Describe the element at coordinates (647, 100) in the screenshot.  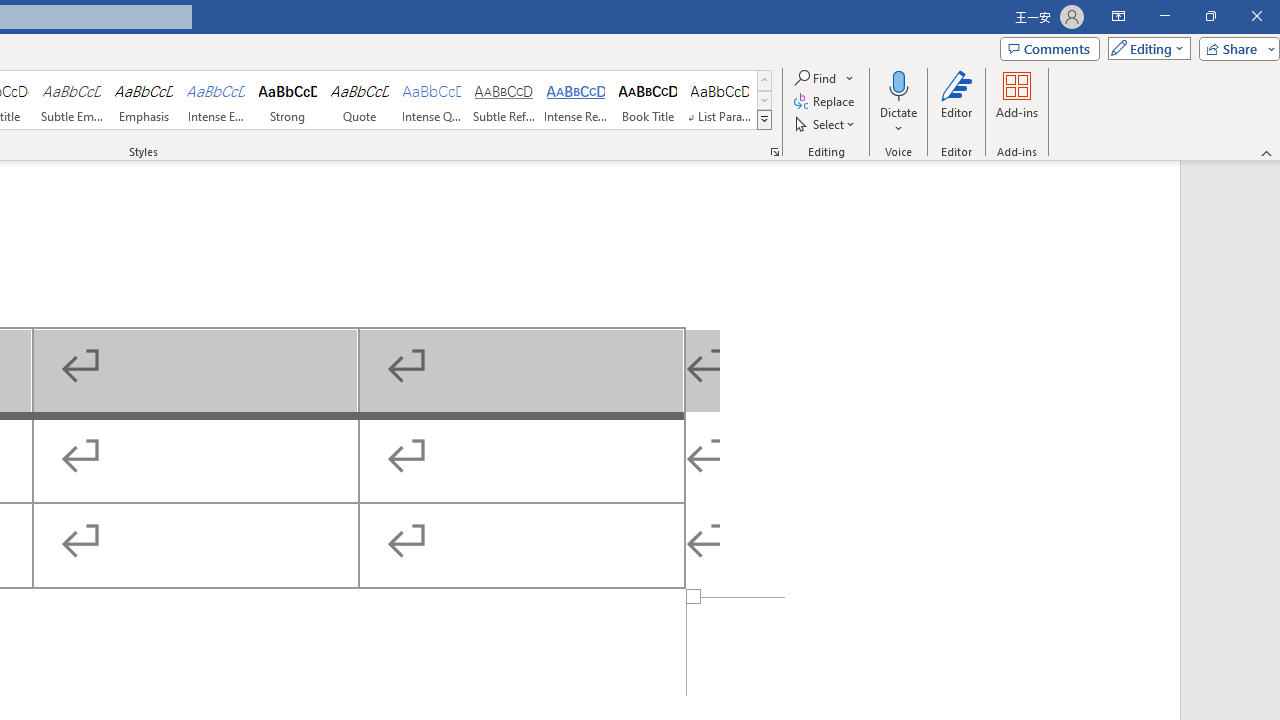
I see `Book Title` at that location.